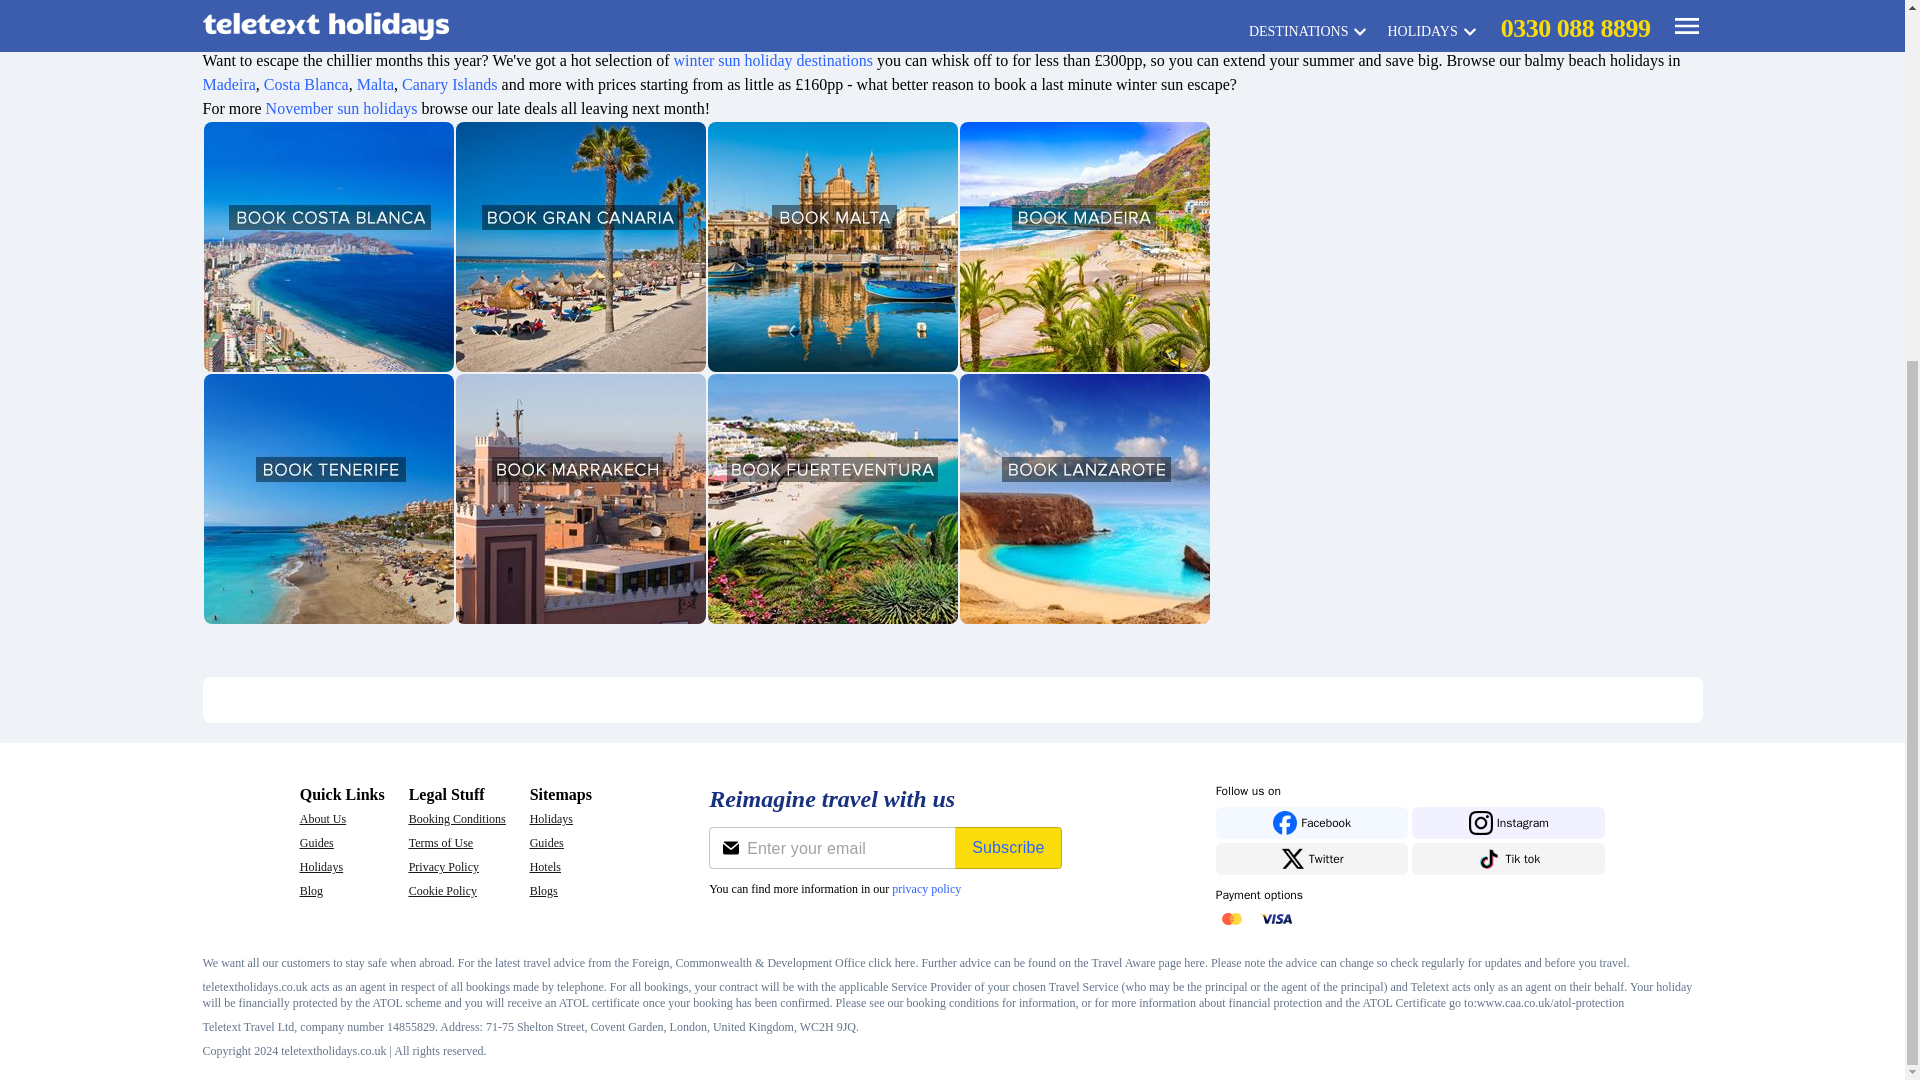 This screenshot has width=1920, height=1080. I want to click on Twitter, so click(1312, 858).